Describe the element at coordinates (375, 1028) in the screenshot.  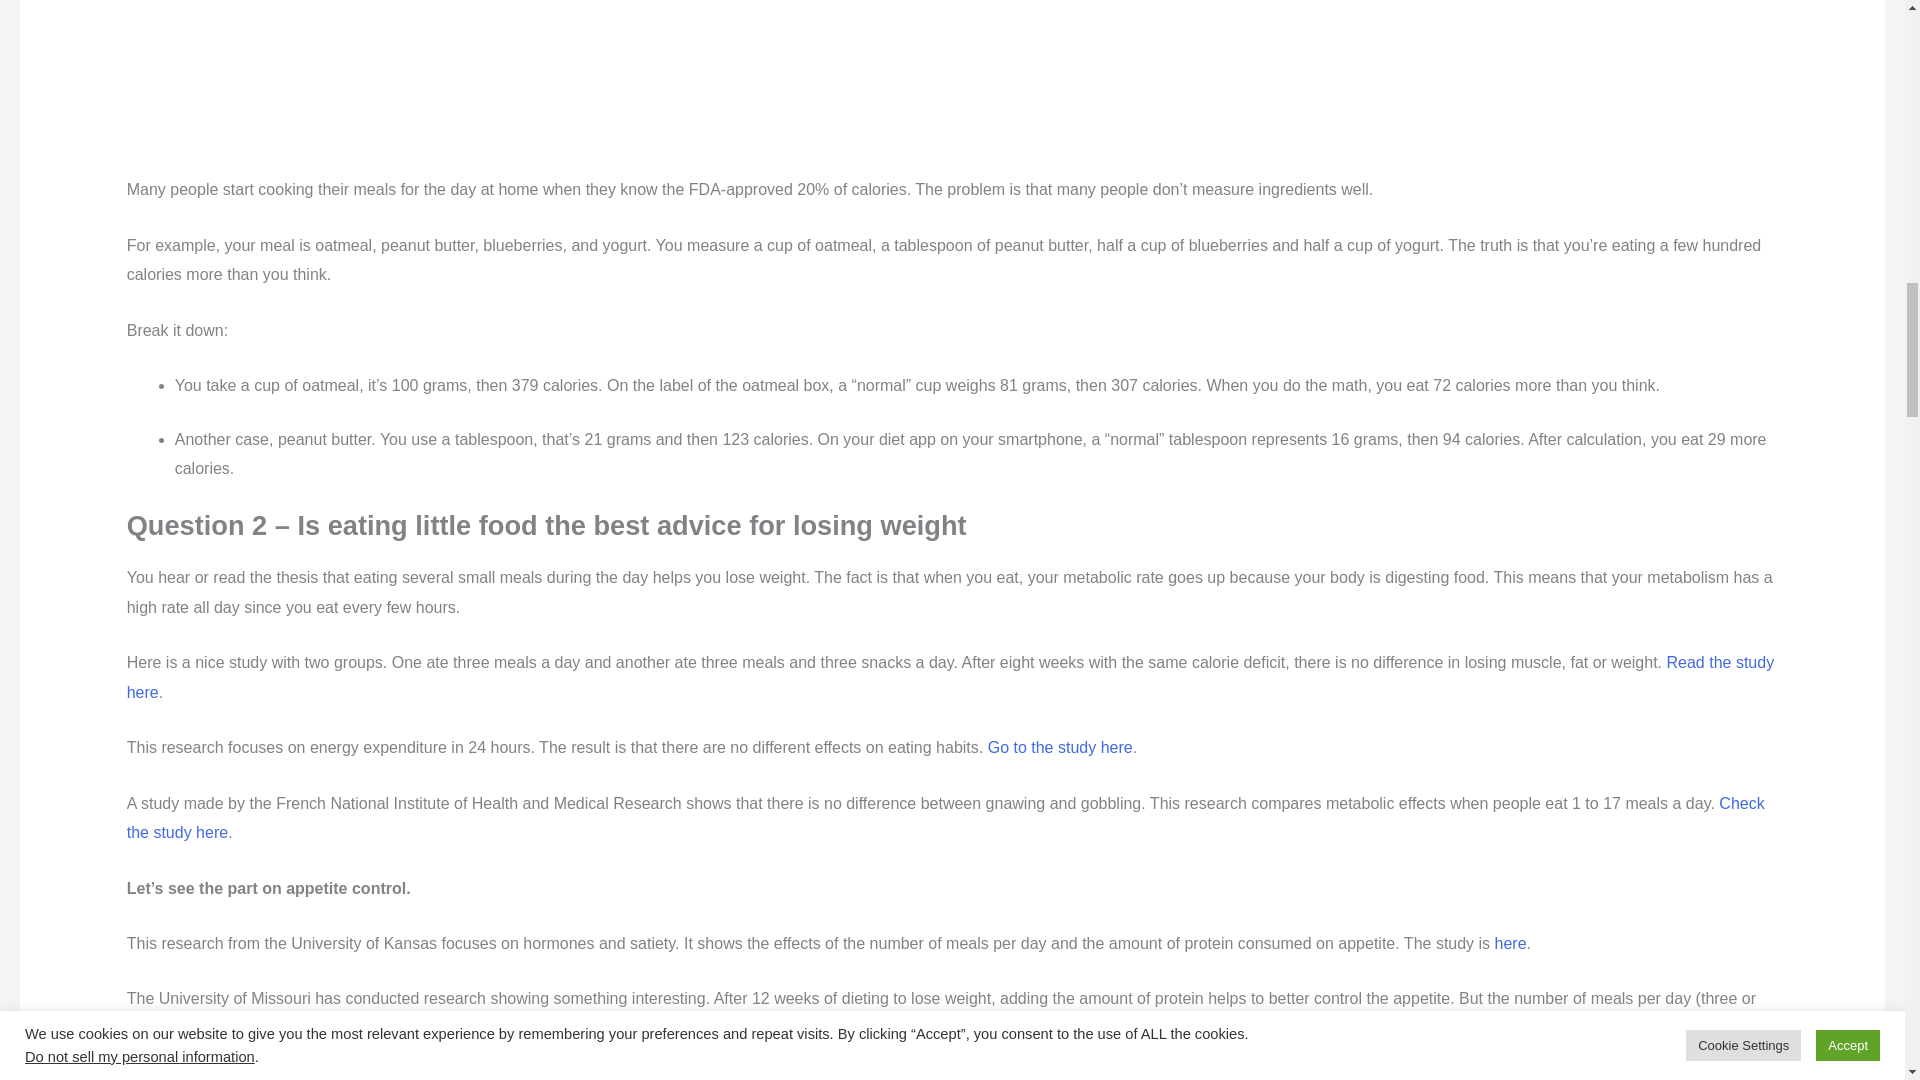
I see `Read the study here` at that location.